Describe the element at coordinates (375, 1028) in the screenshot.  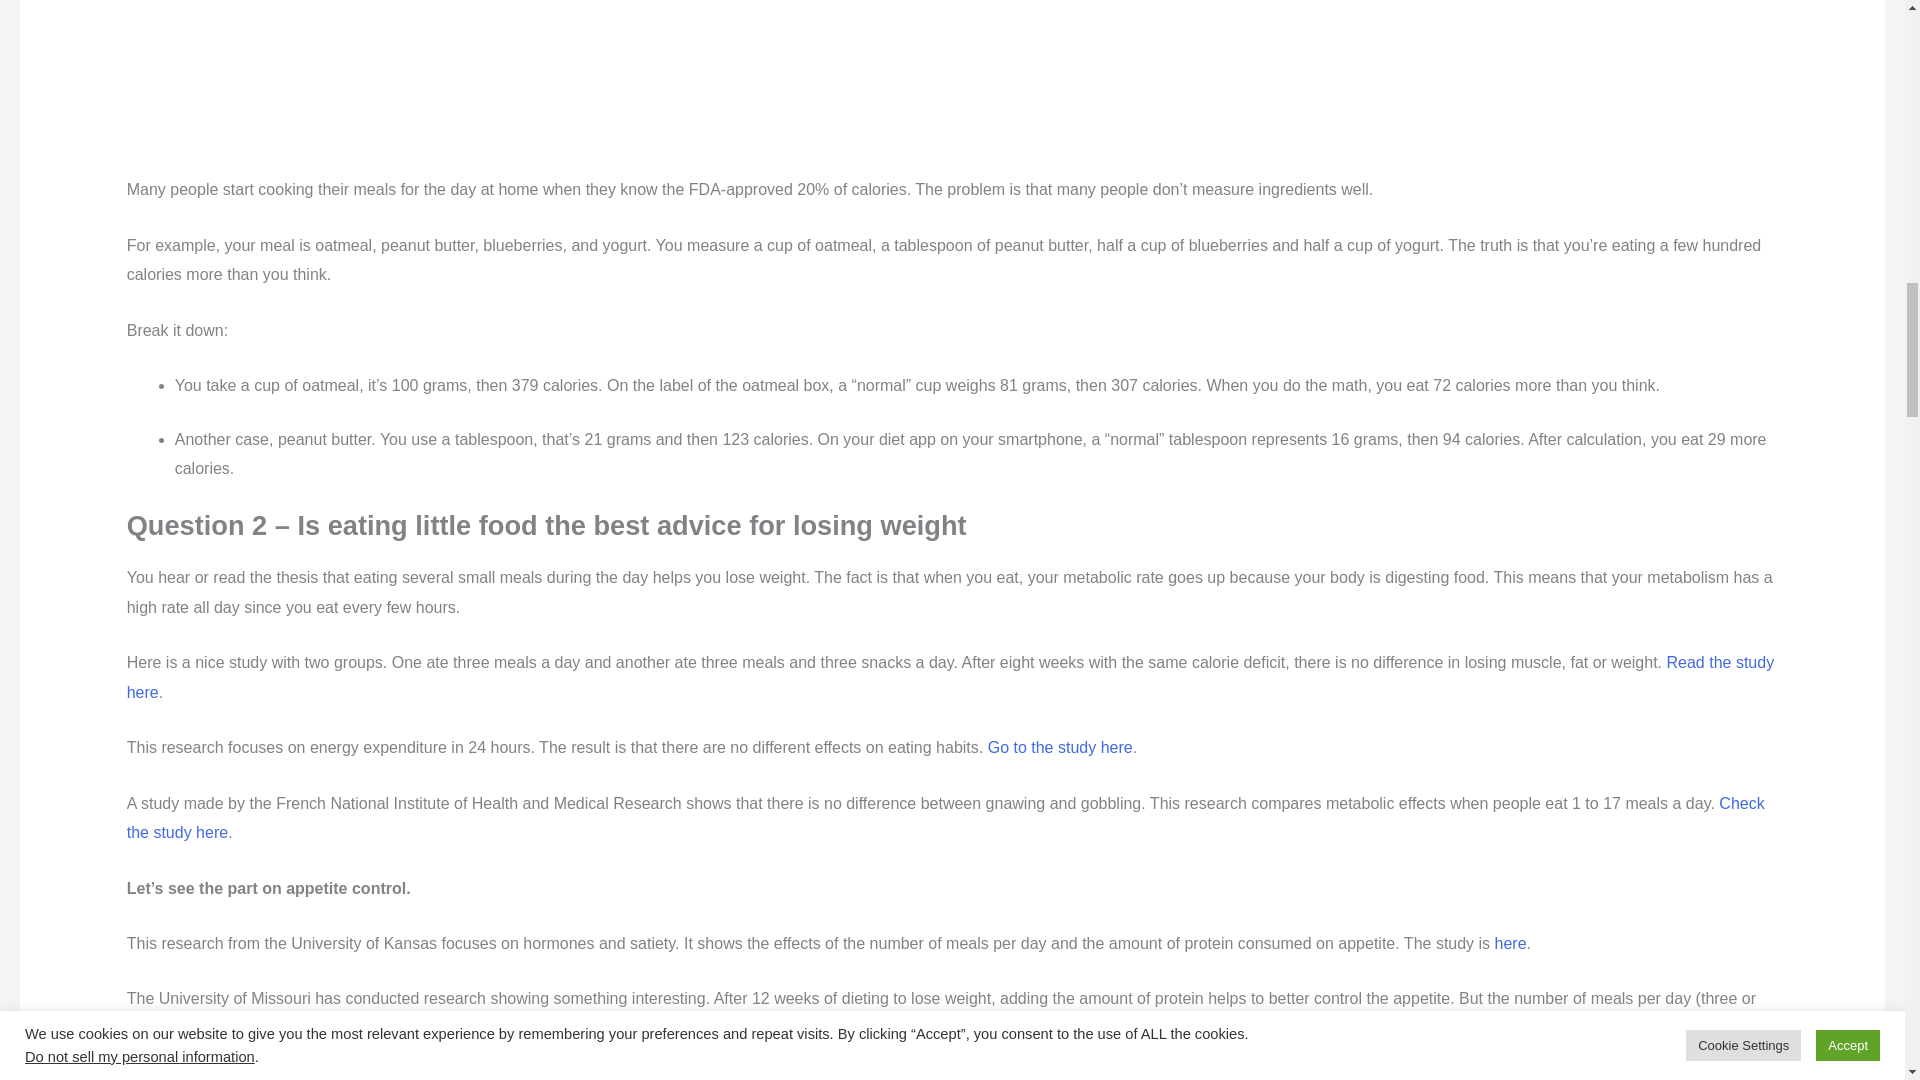
I see `Read the study here` at that location.